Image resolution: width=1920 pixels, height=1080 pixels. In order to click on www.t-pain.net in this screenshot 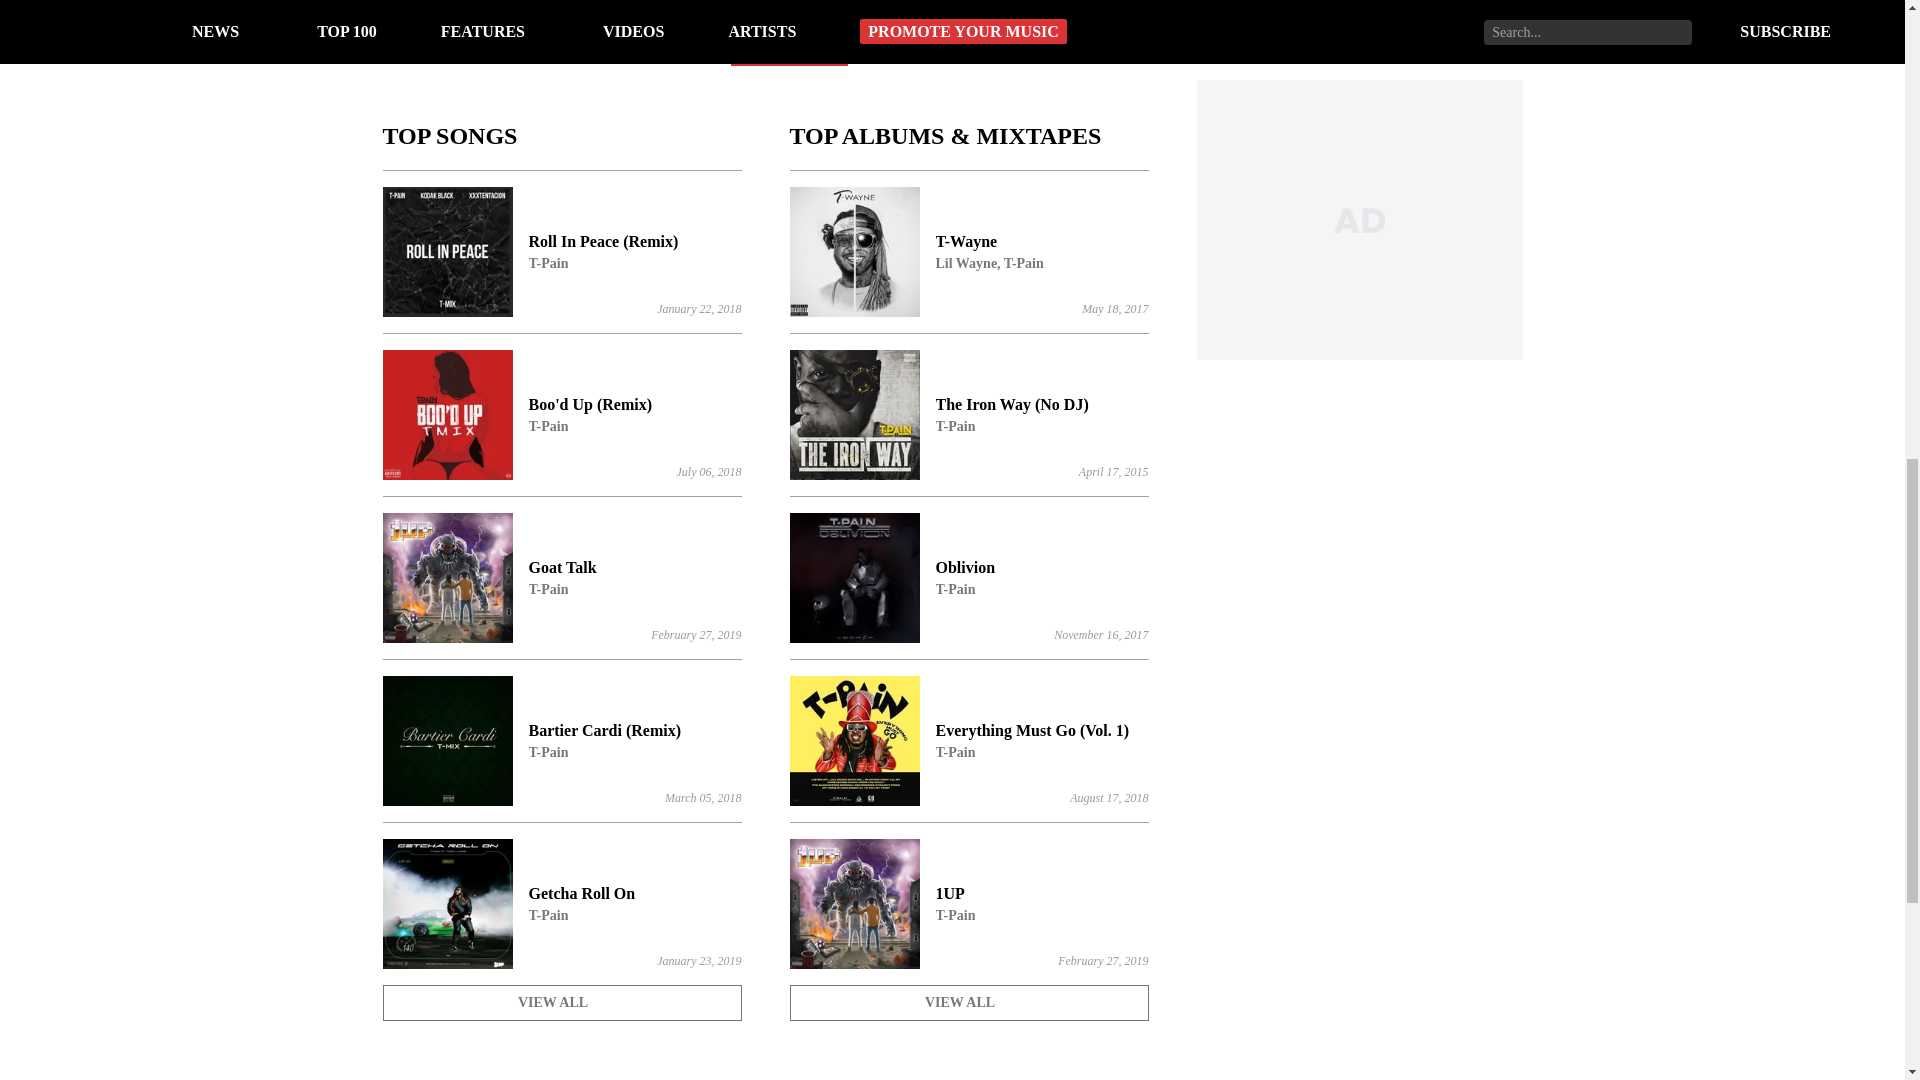, I will do `click(790, 54)`.